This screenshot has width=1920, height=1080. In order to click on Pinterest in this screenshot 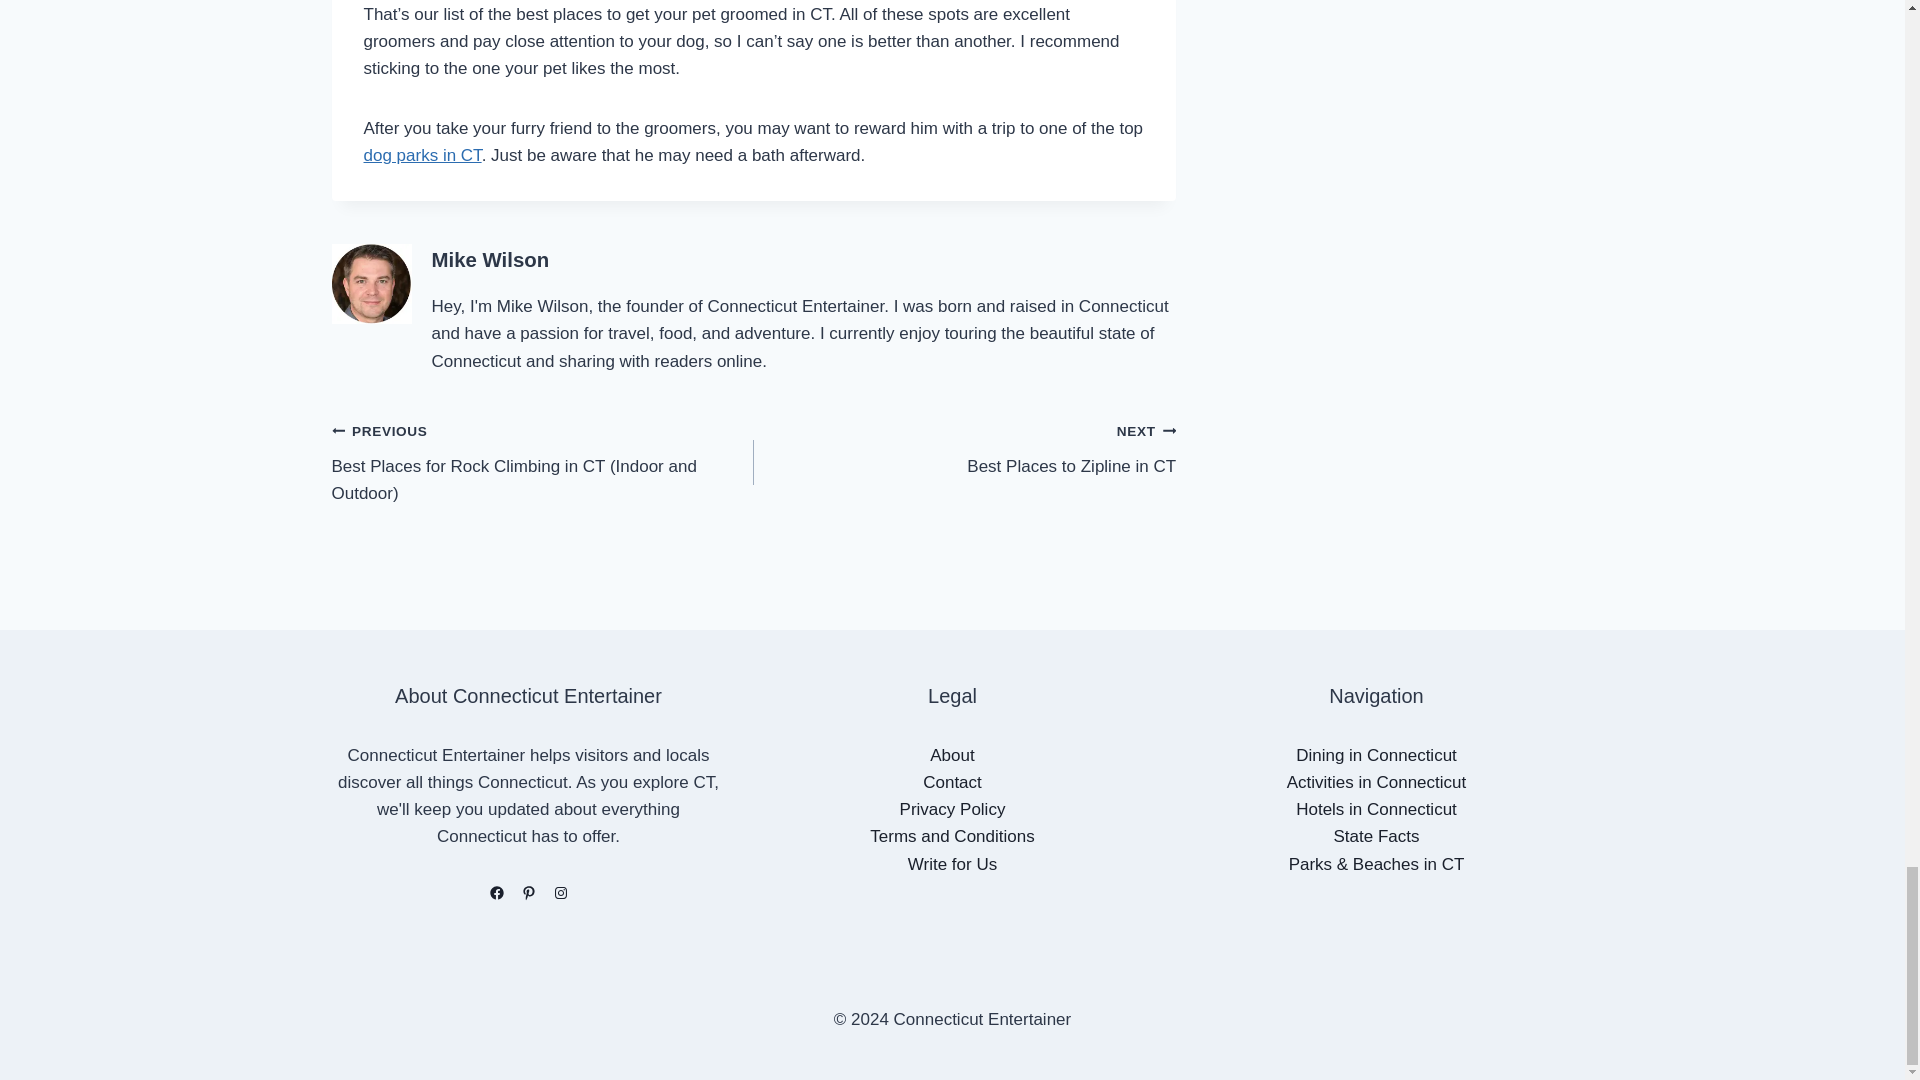, I will do `click(528, 893)`.